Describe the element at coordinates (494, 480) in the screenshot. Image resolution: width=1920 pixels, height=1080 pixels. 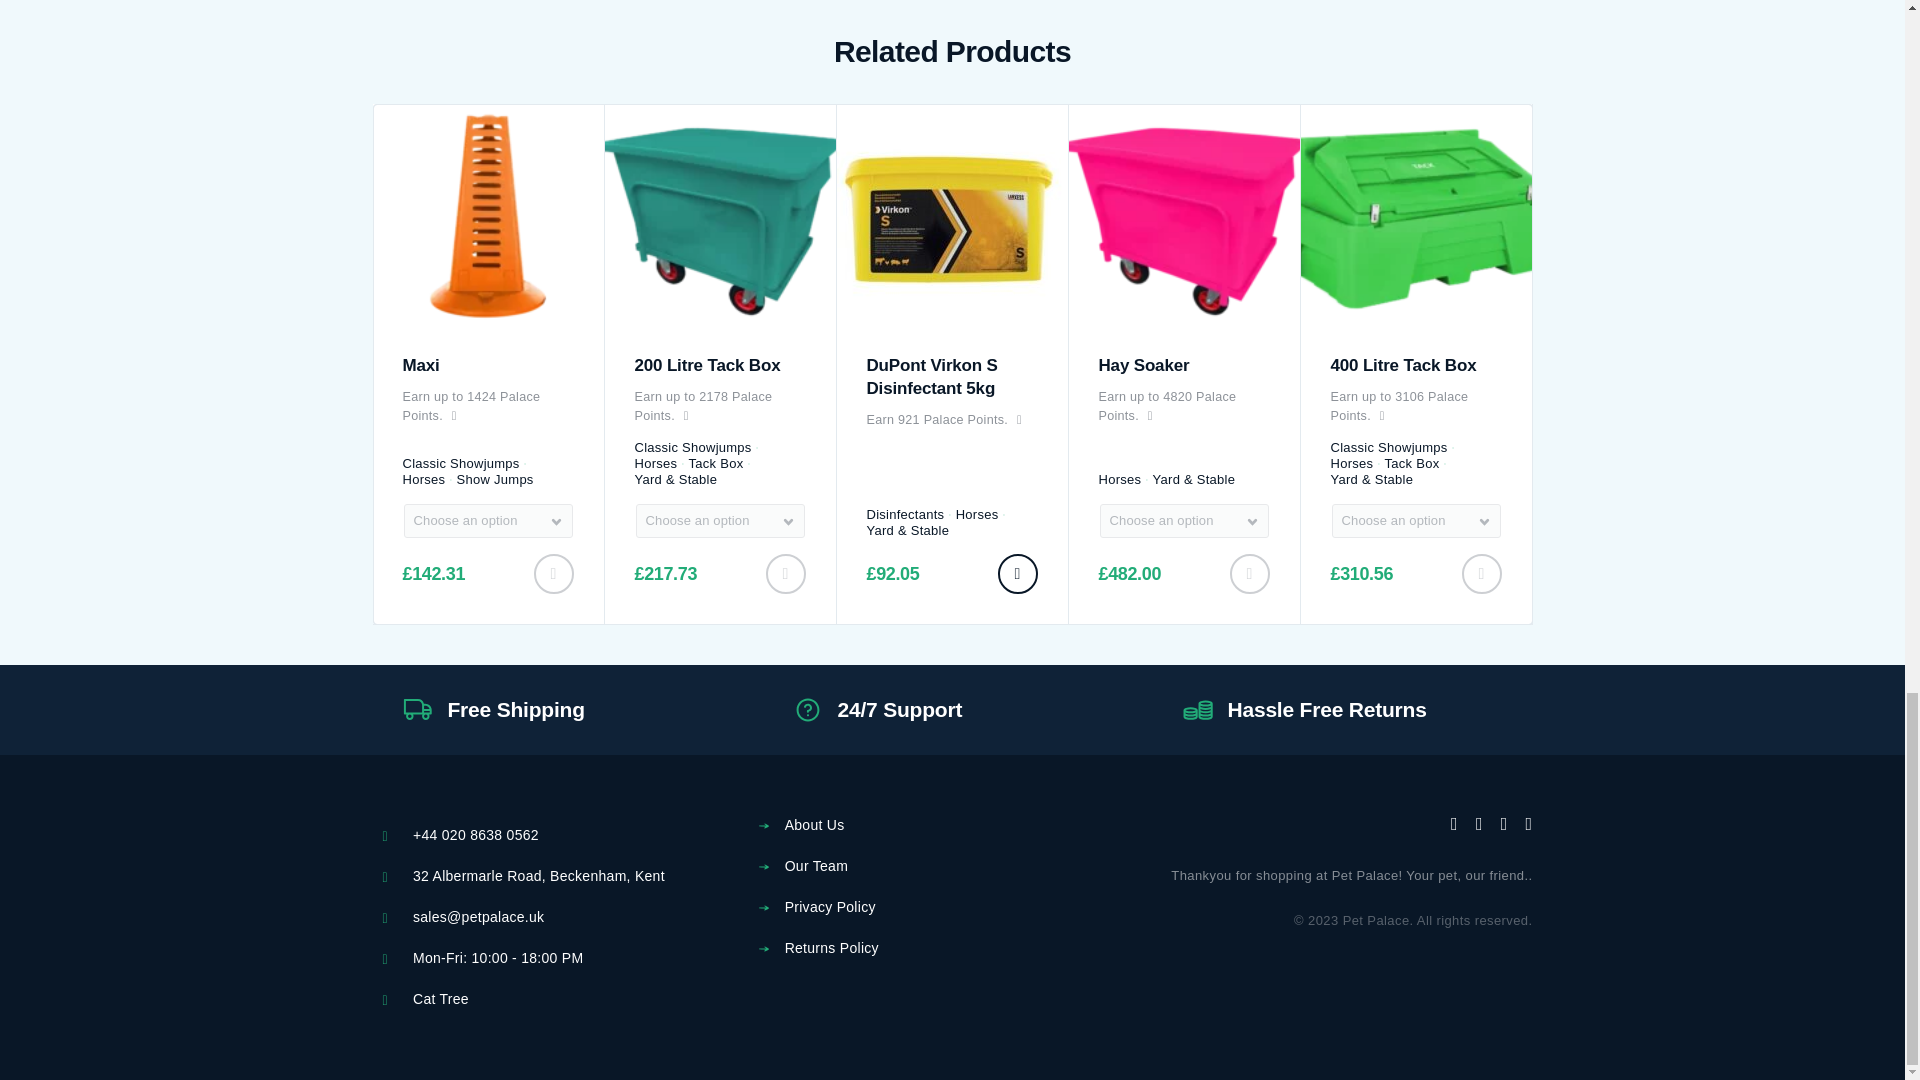
I see `View all posts in Show Jumps` at that location.